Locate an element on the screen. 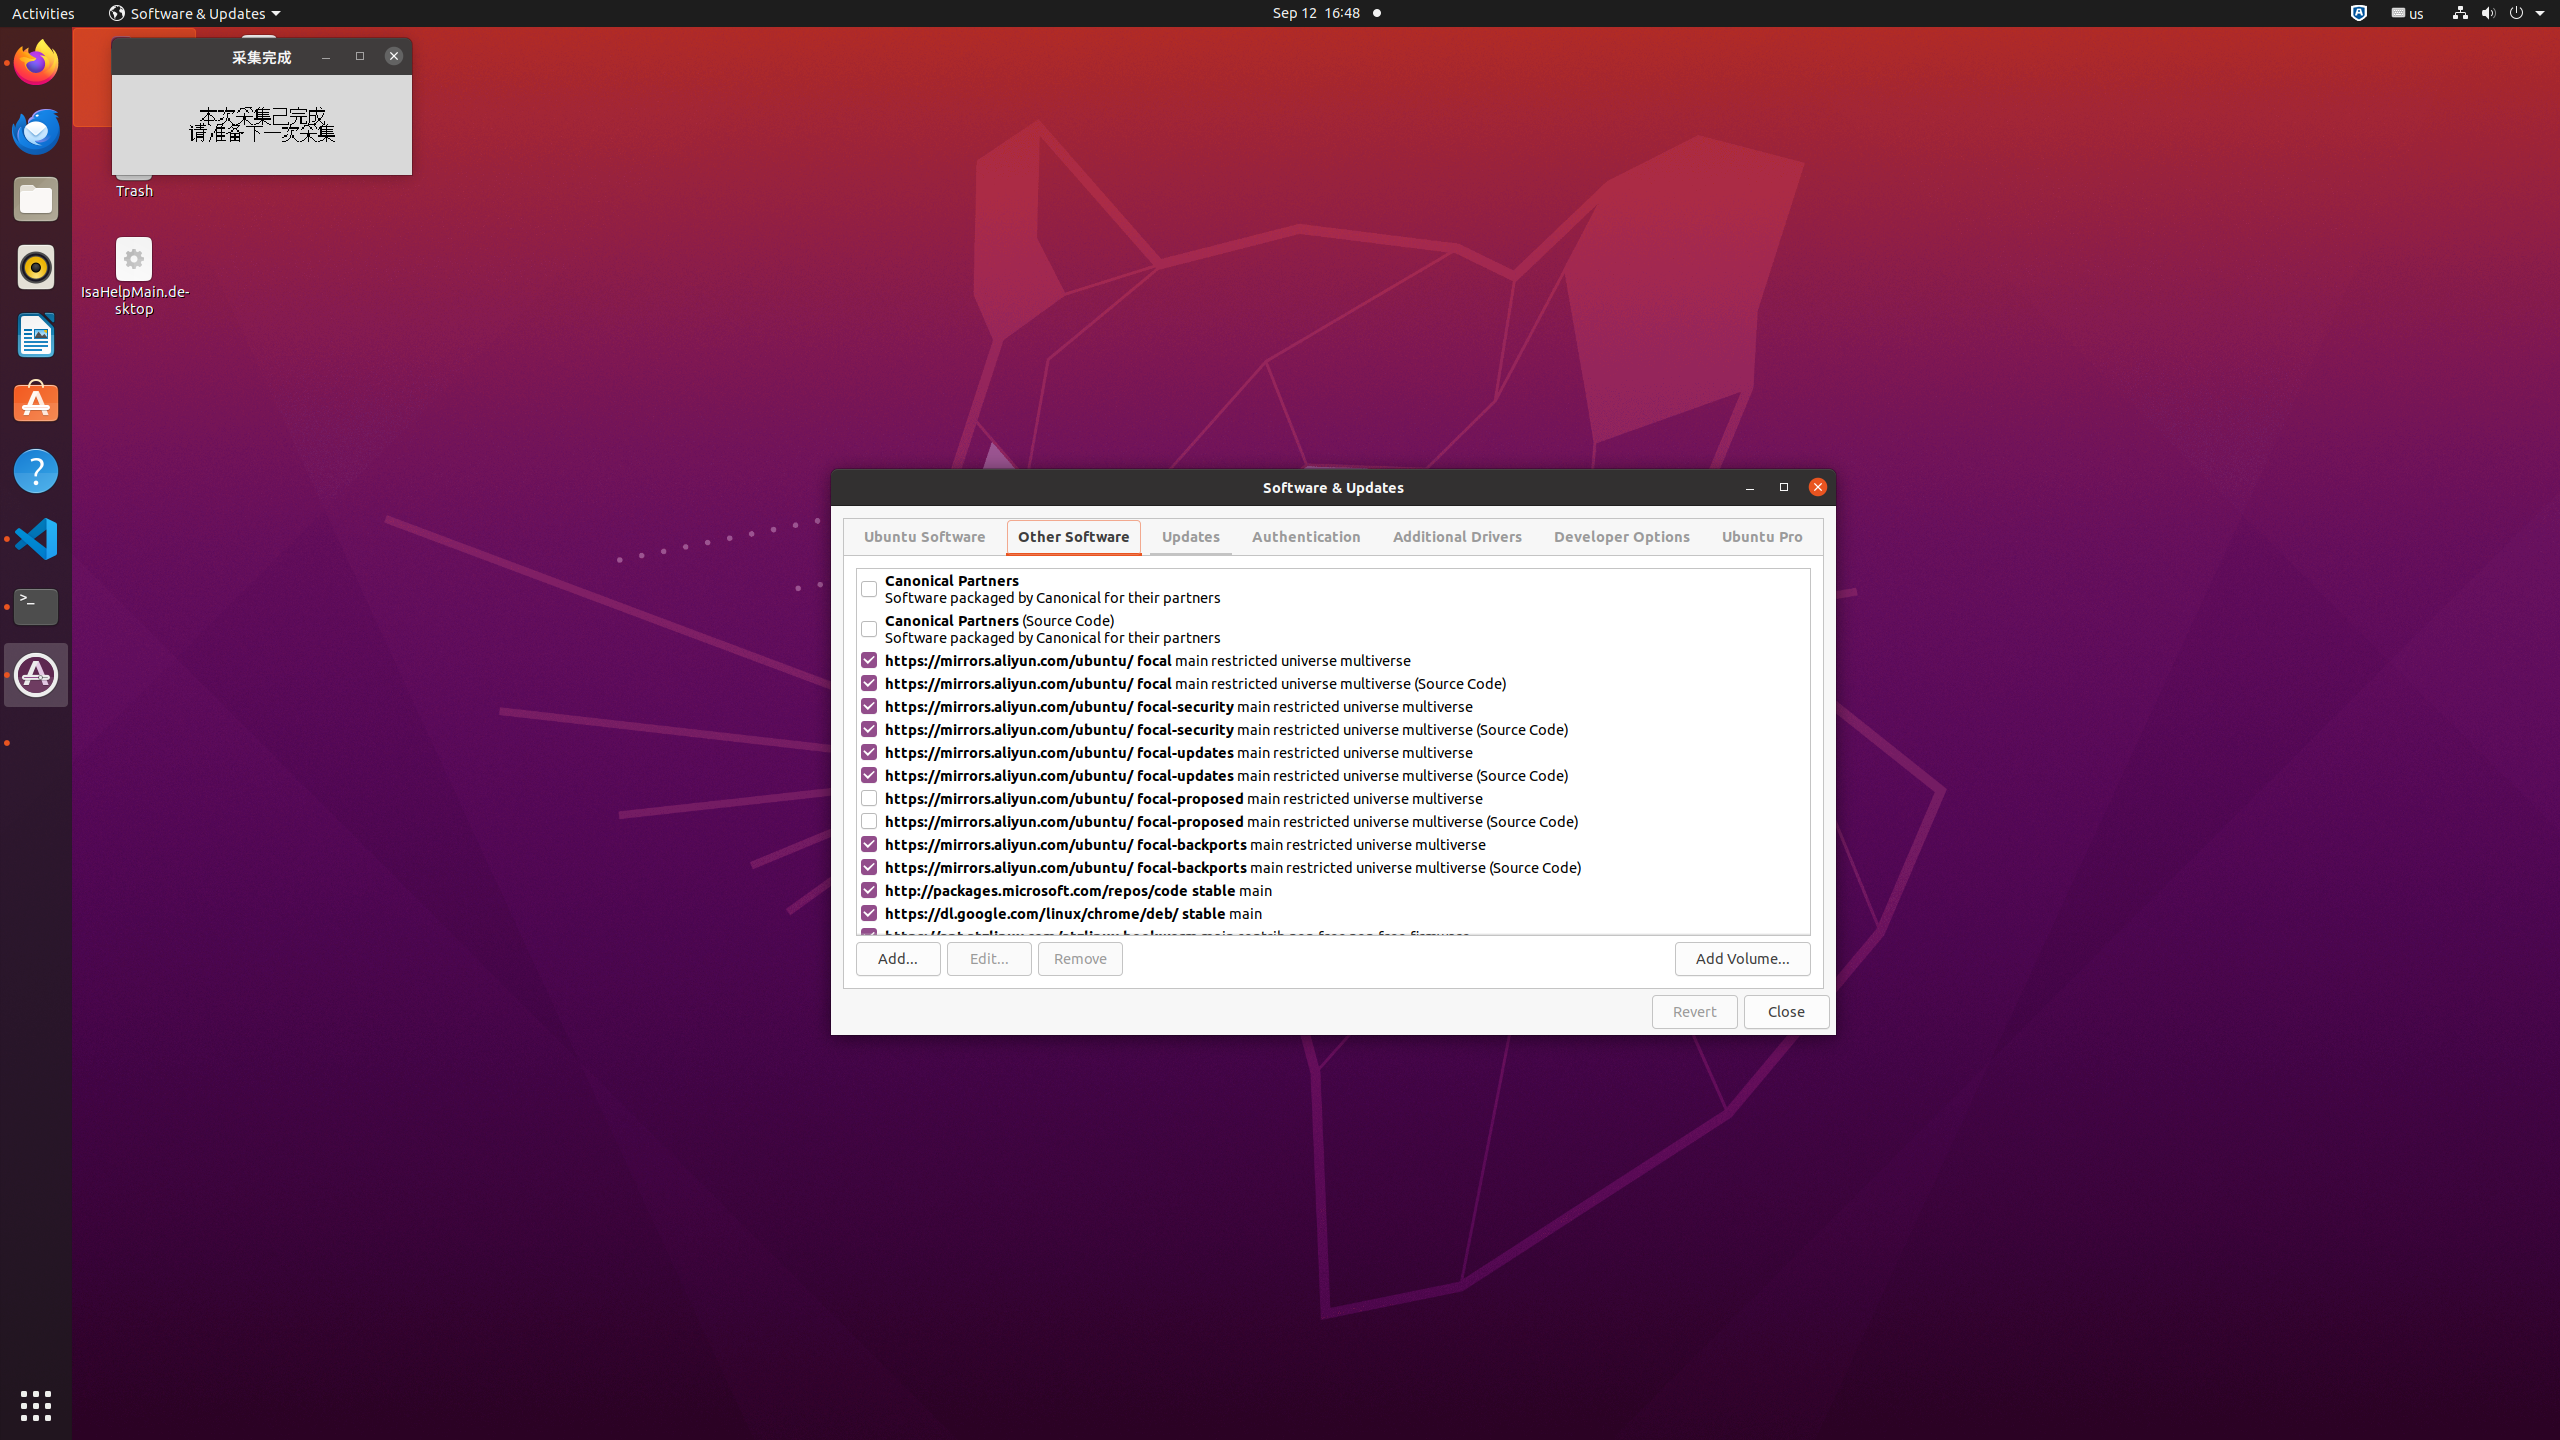  Ubuntu Pro is located at coordinates (1762, 537).